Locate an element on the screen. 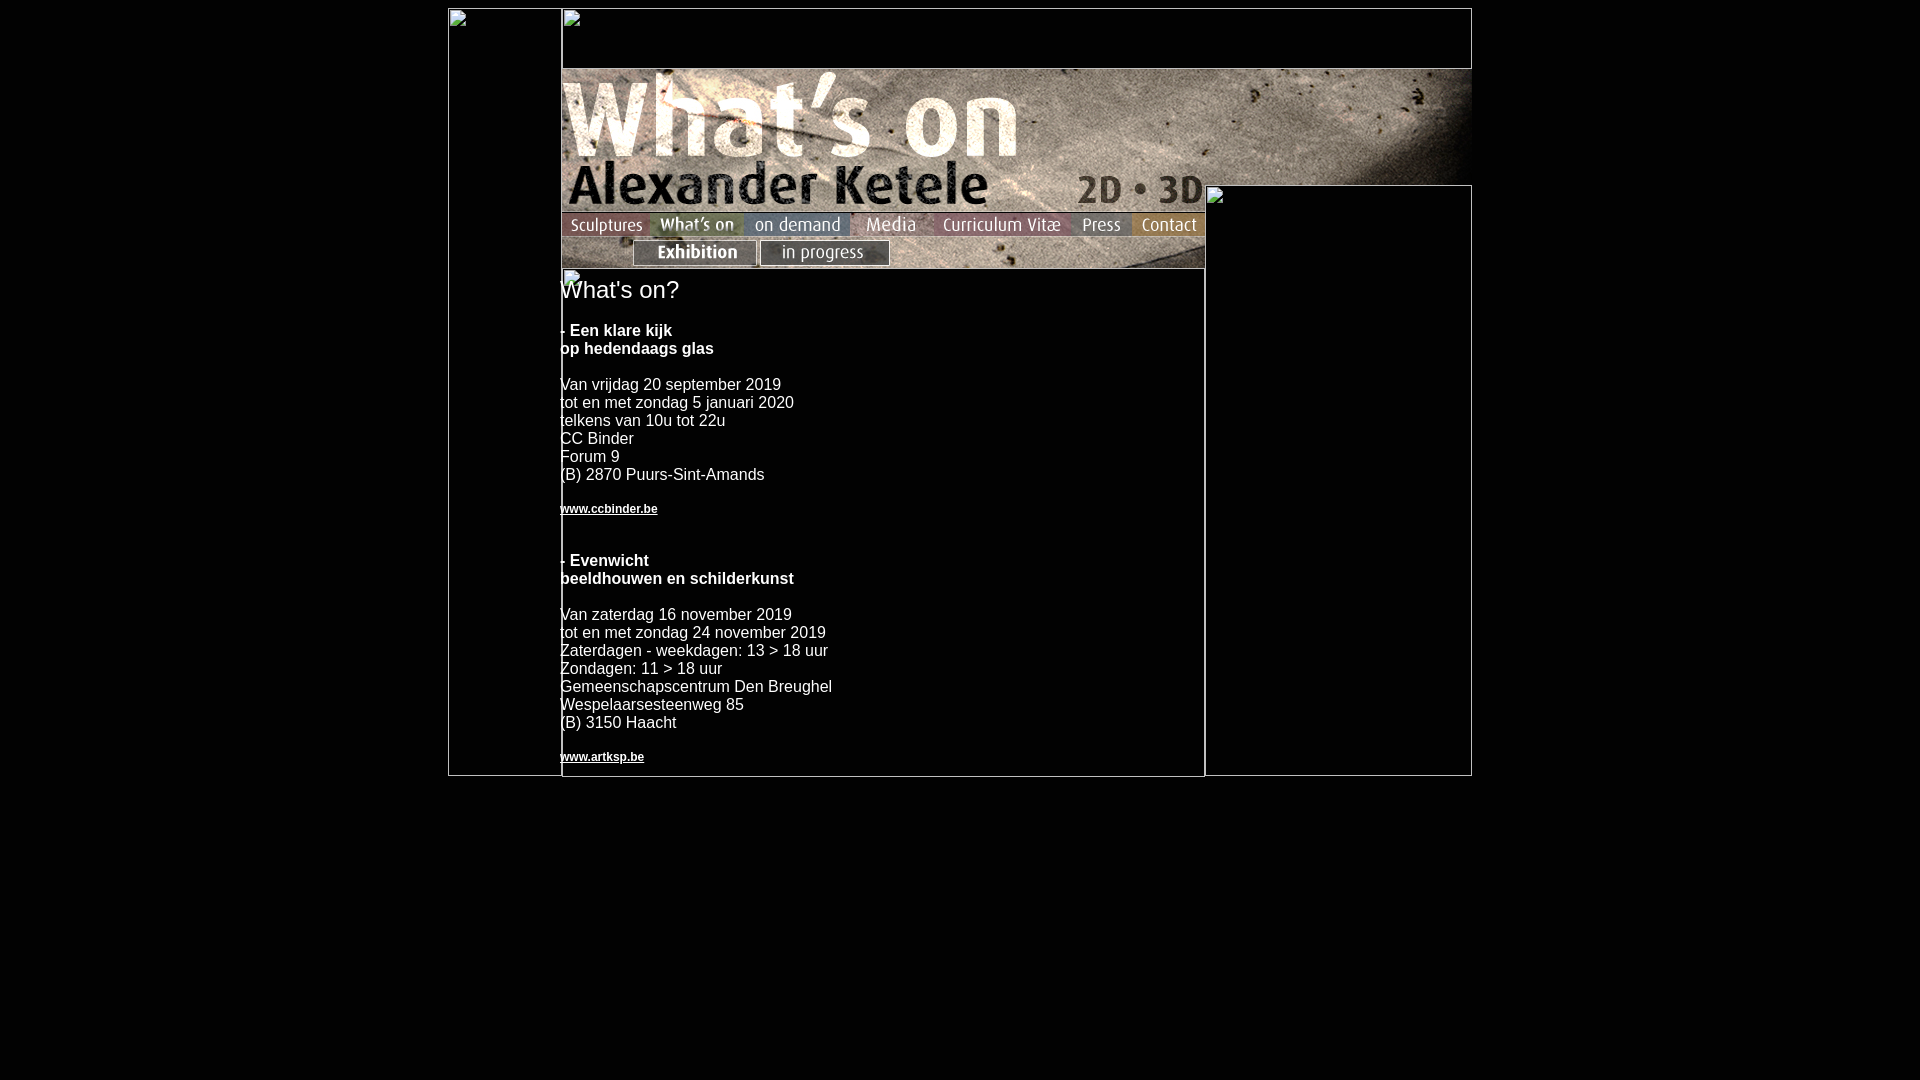 This screenshot has height=1080, width=1920. www.ccbinder.be is located at coordinates (609, 509).